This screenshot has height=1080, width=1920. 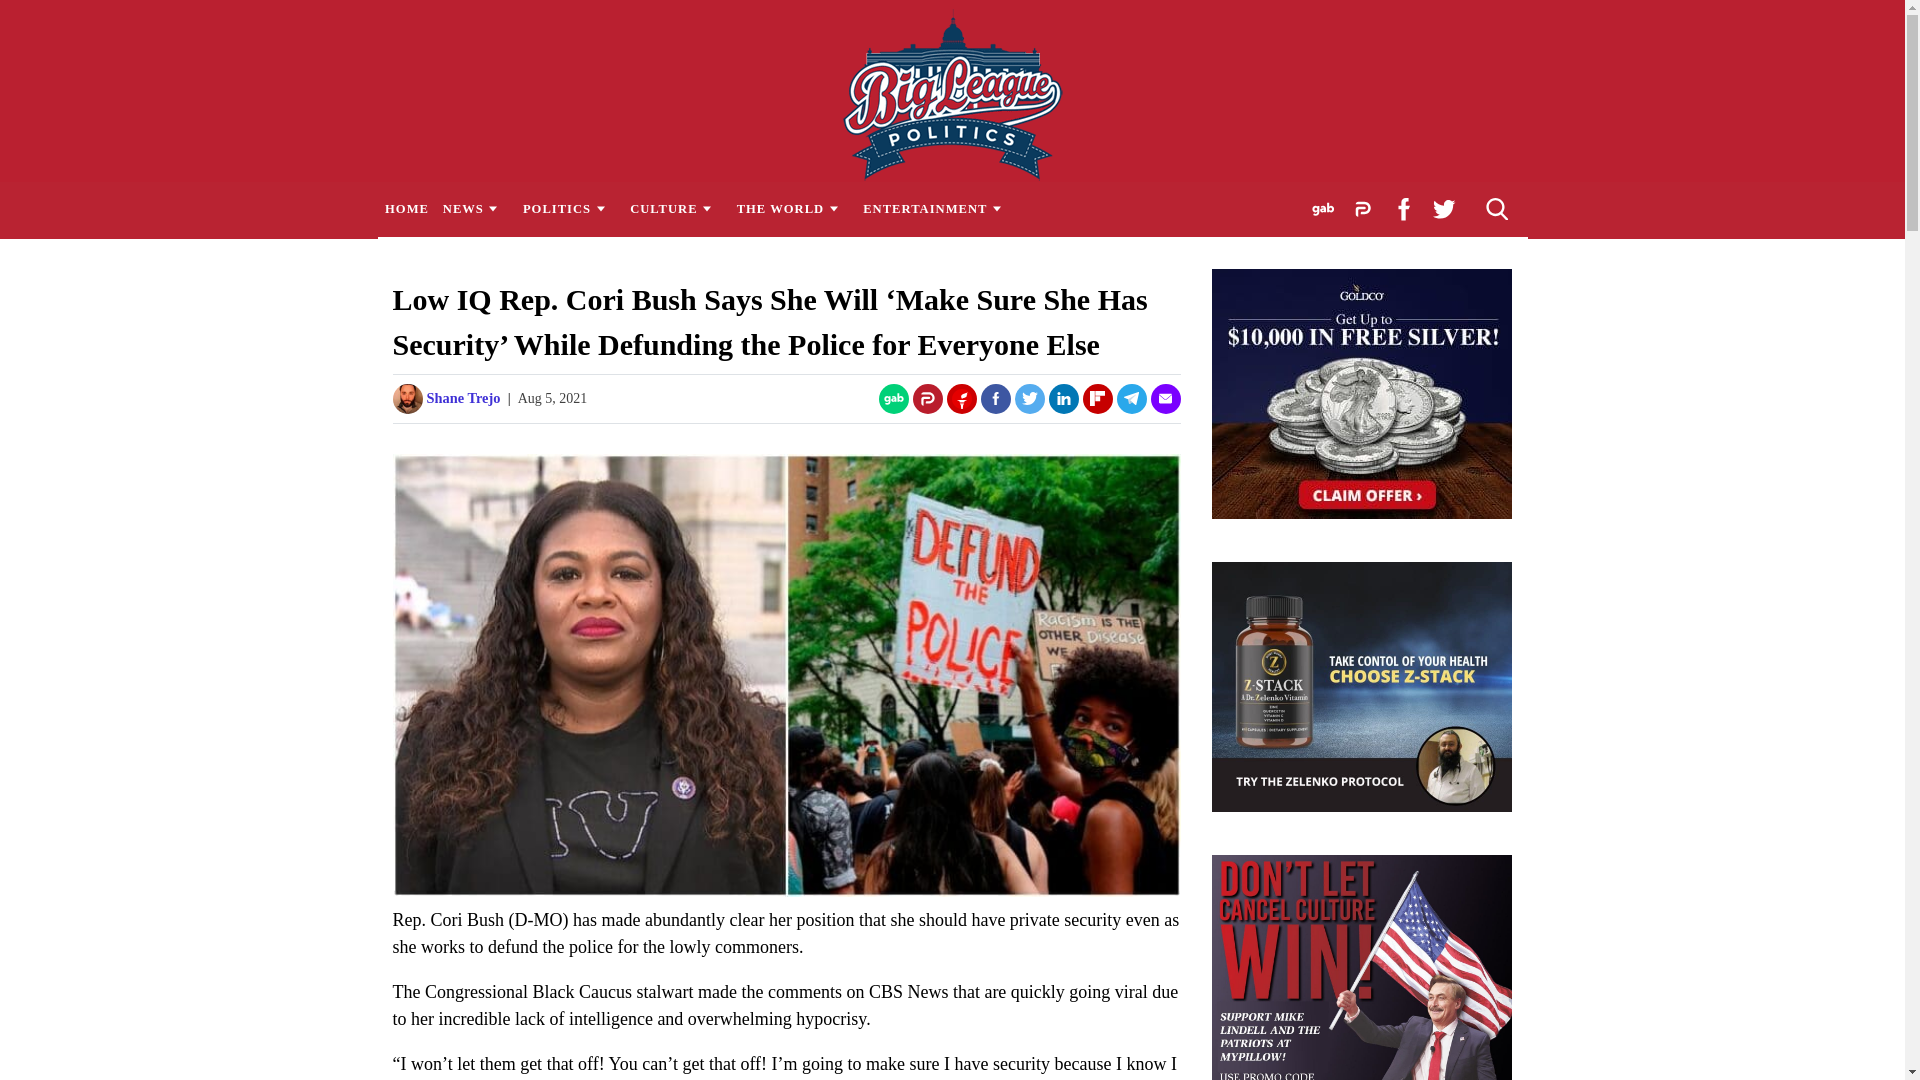 What do you see at coordinates (938, 209) in the screenshot?
I see `ENTERTAINMENT` at bounding box center [938, 209].